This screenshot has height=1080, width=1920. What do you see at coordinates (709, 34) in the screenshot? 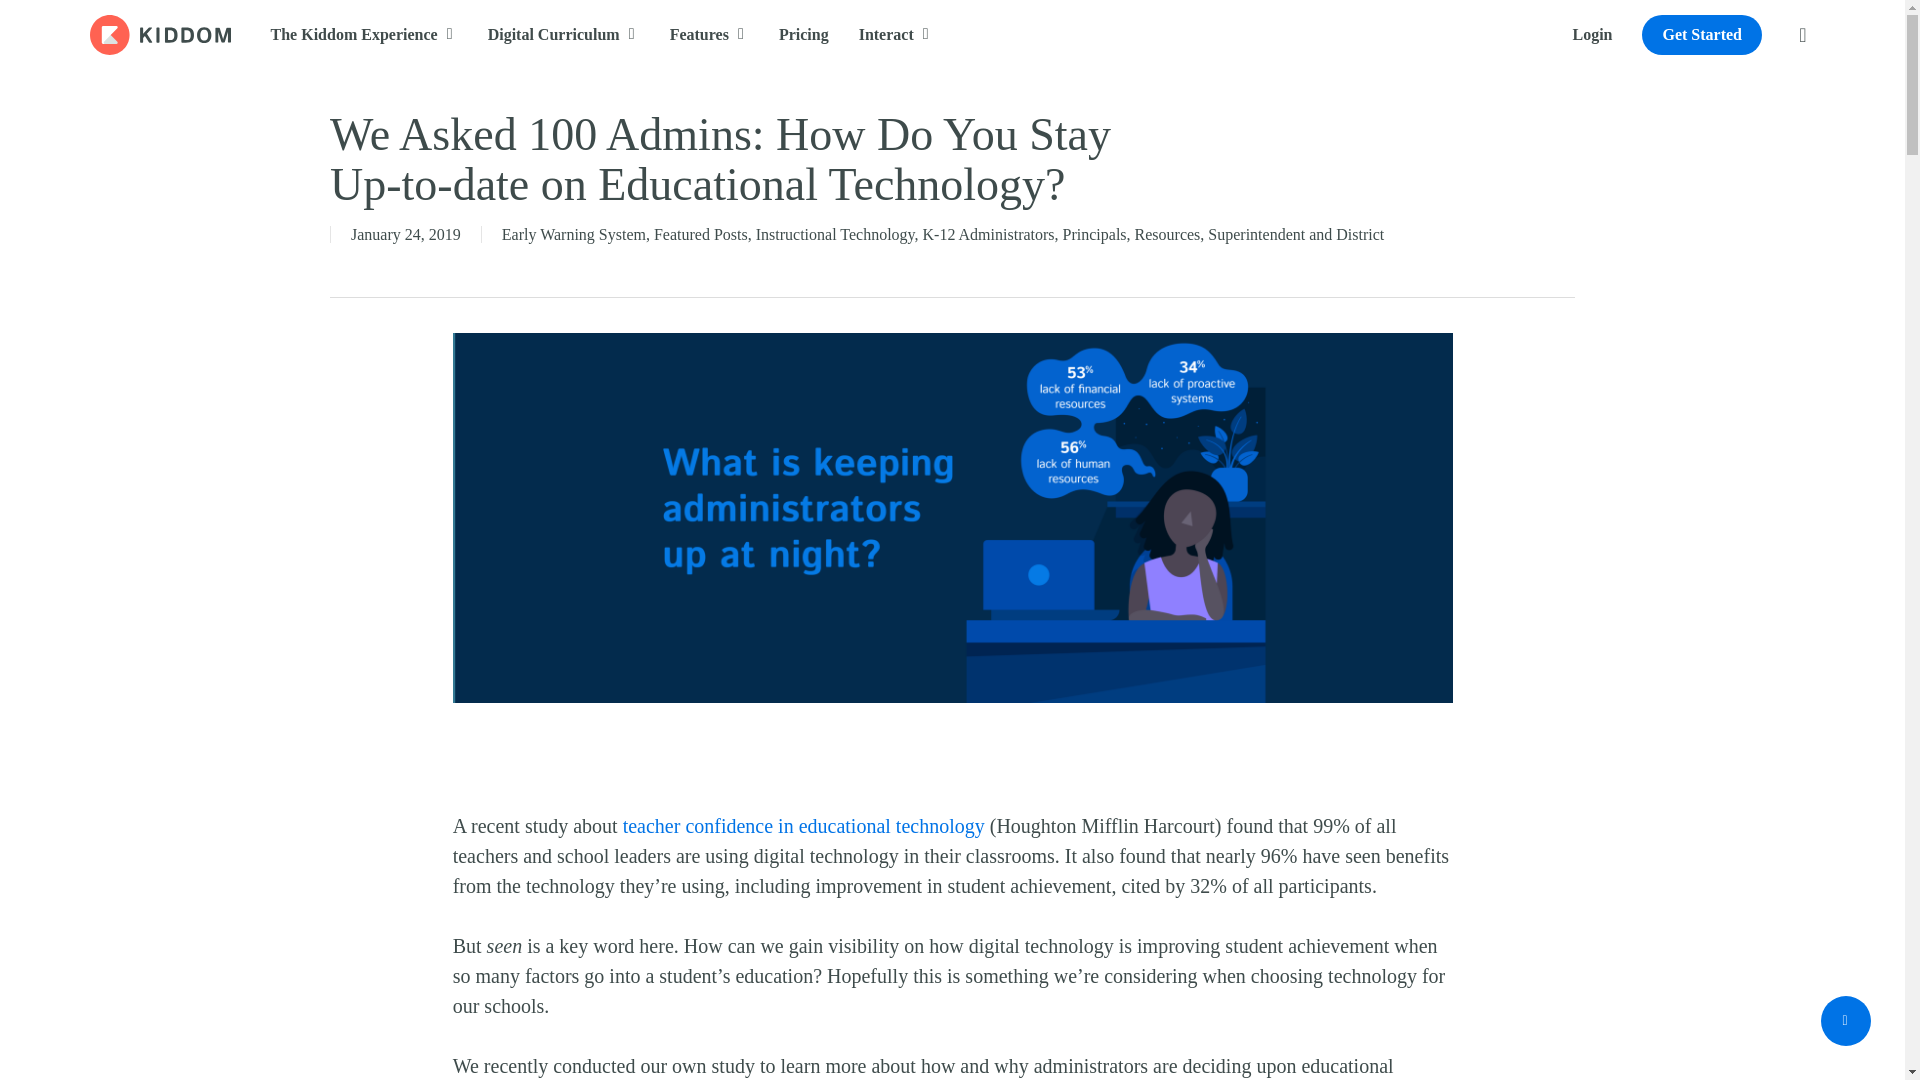
I see `Features` at bounding box center [709, 34].